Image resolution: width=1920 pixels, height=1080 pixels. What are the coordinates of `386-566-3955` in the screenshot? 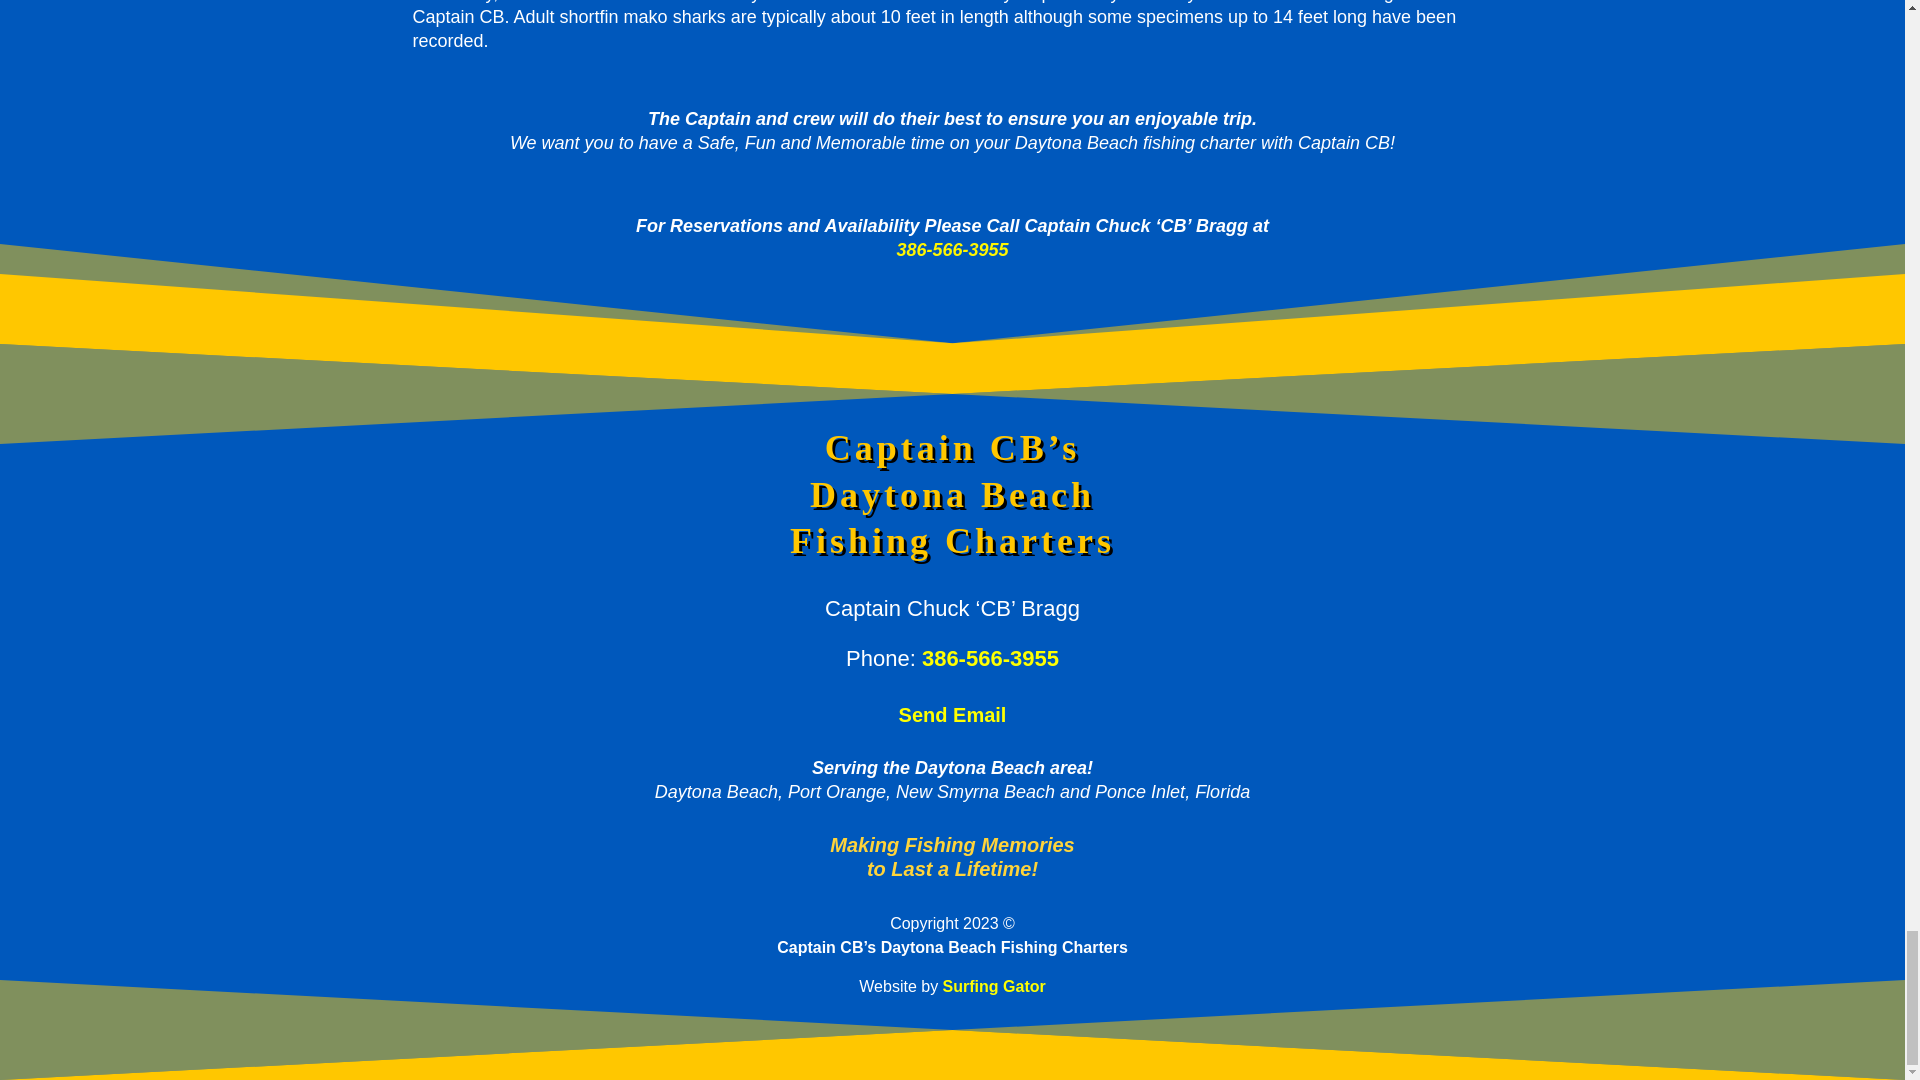 It's located at (990, 658).